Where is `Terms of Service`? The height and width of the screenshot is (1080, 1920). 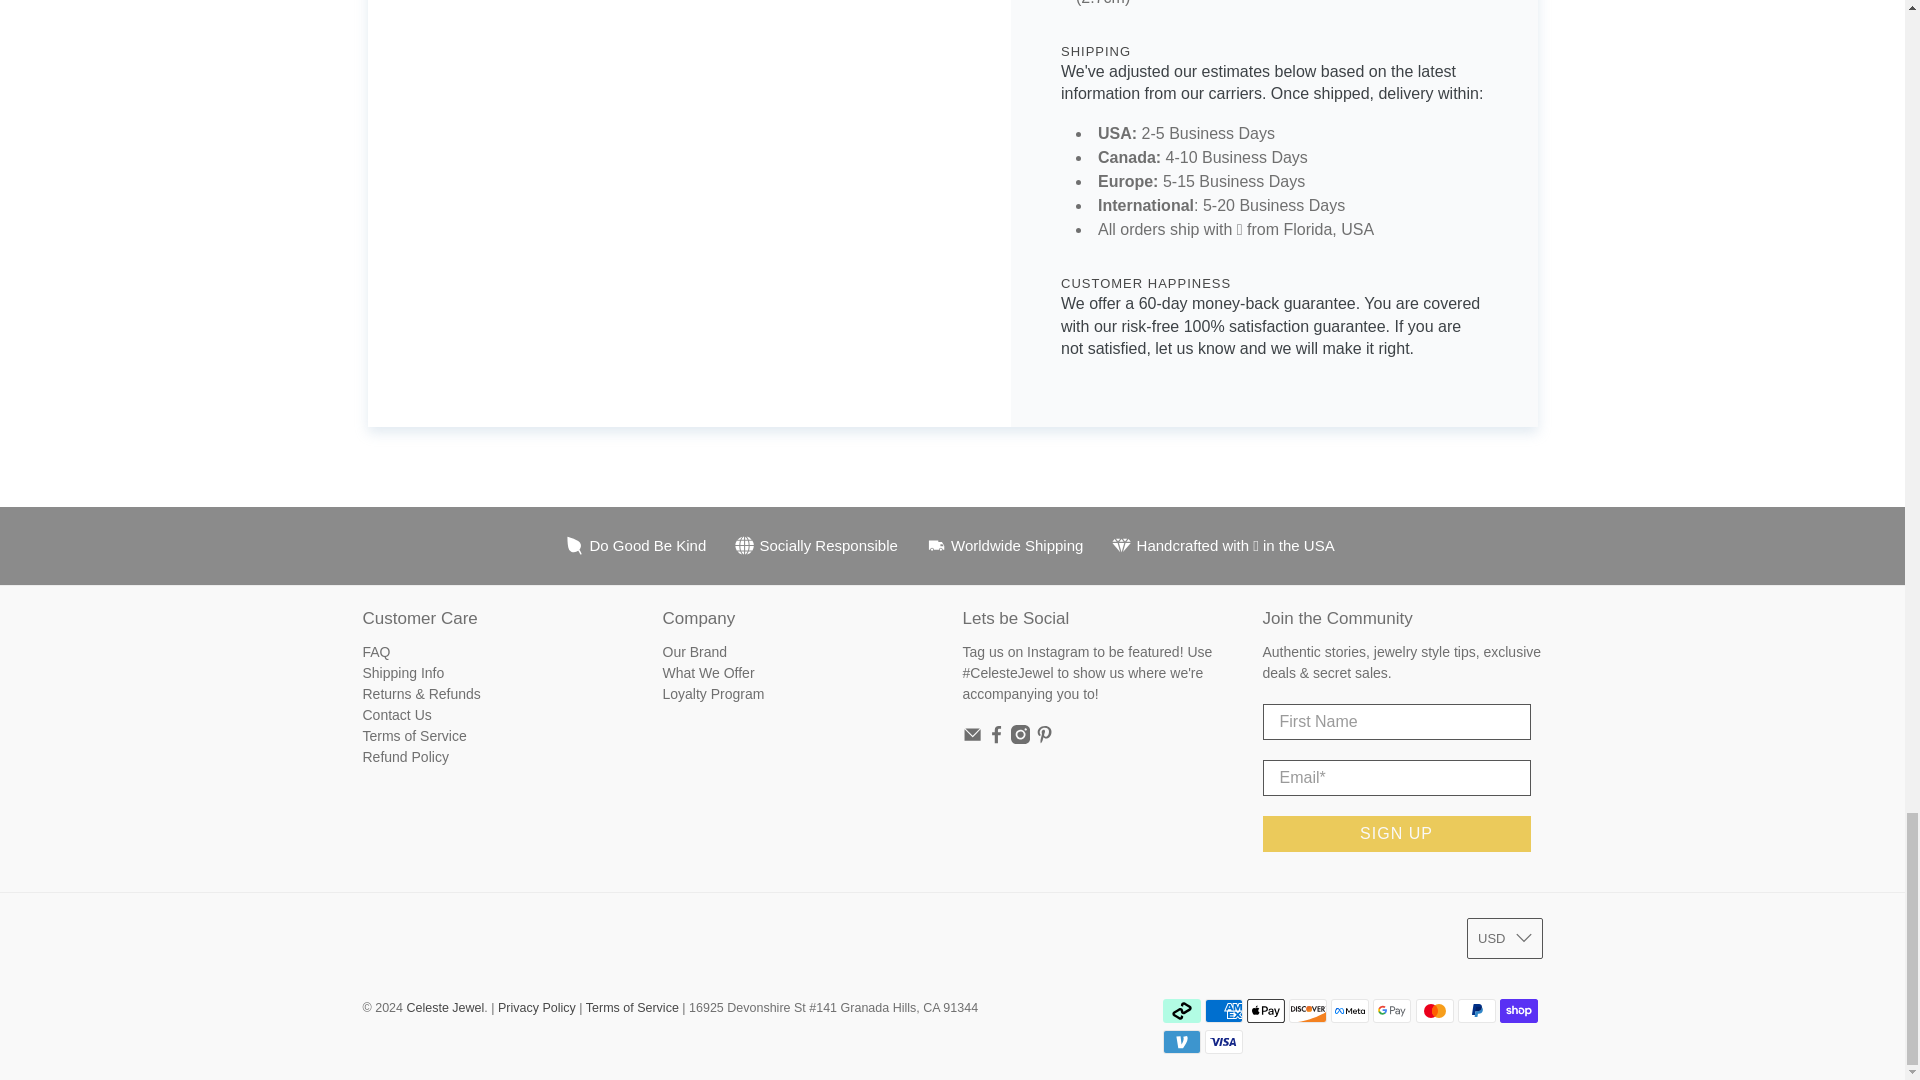
Terms of Service is located at coordinates (632, 1008).